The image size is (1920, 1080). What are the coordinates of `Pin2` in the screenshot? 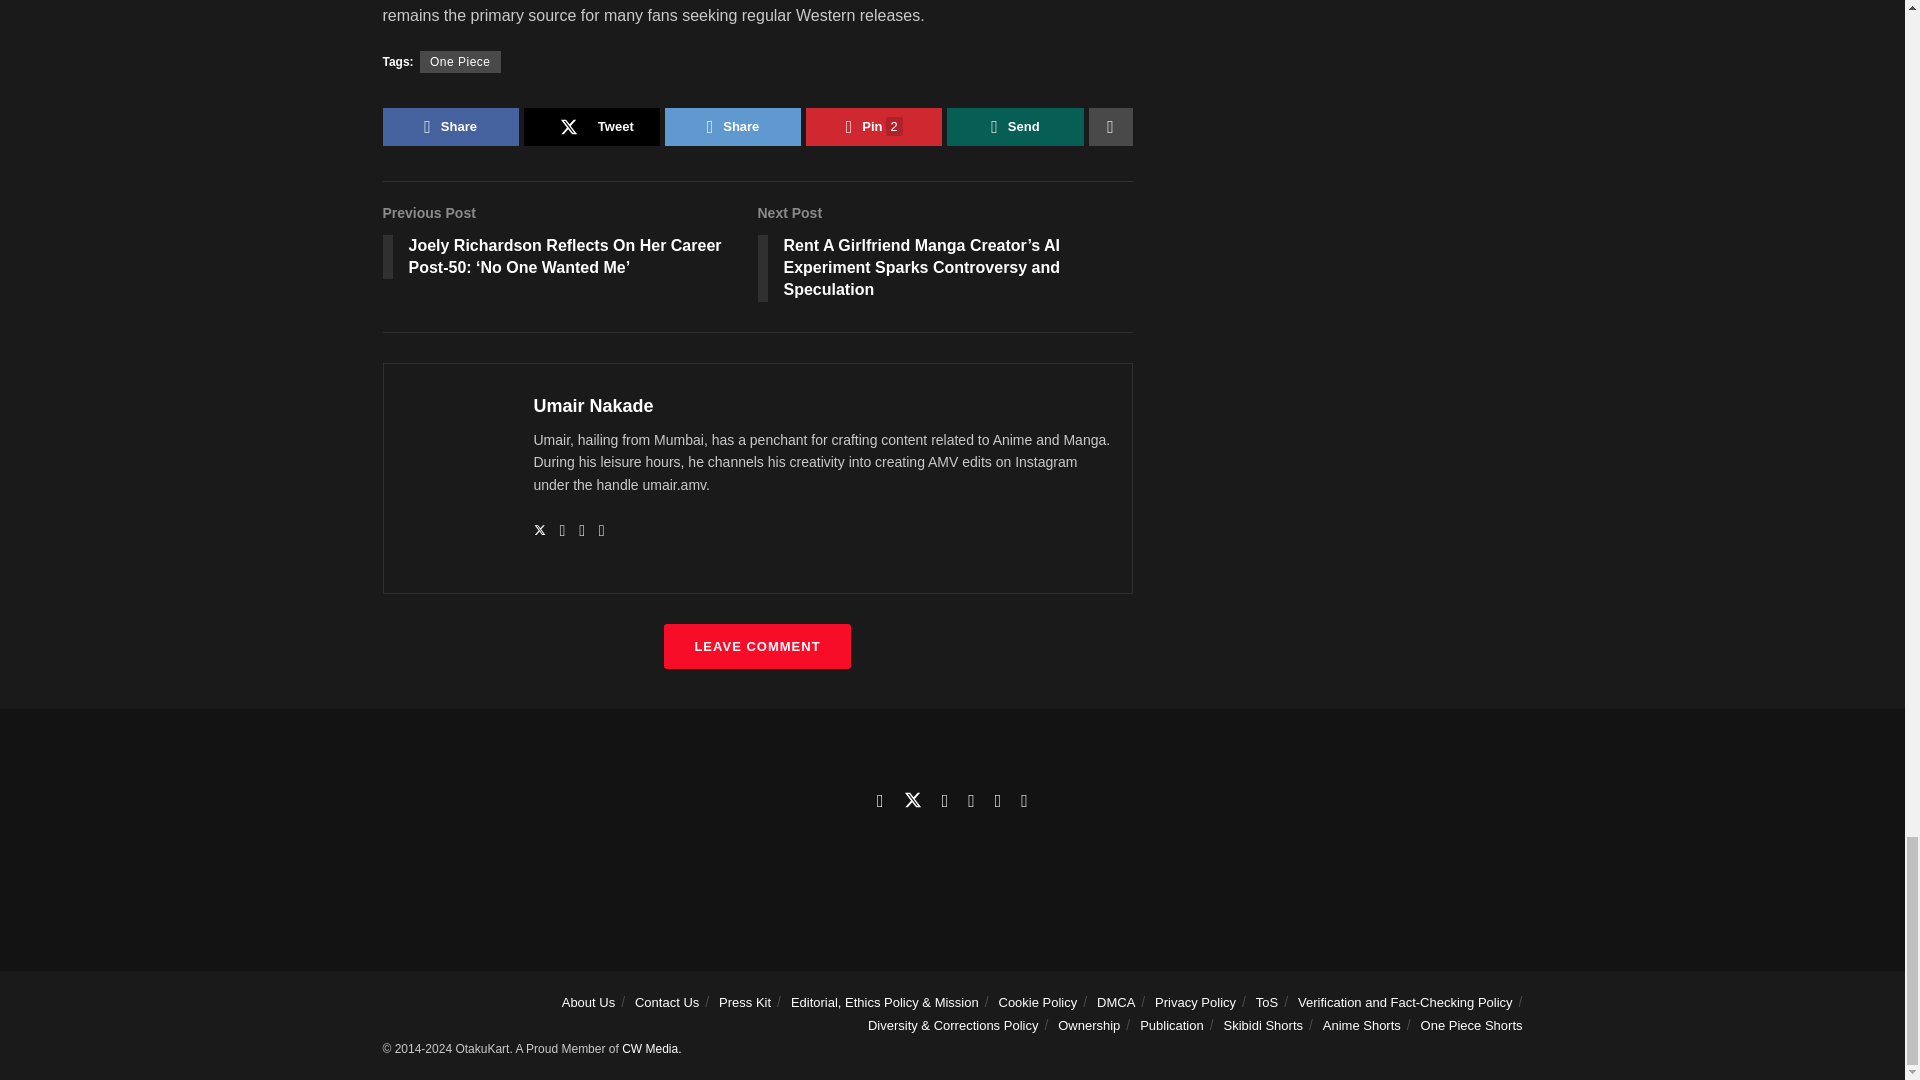 It's located at (874, 126).